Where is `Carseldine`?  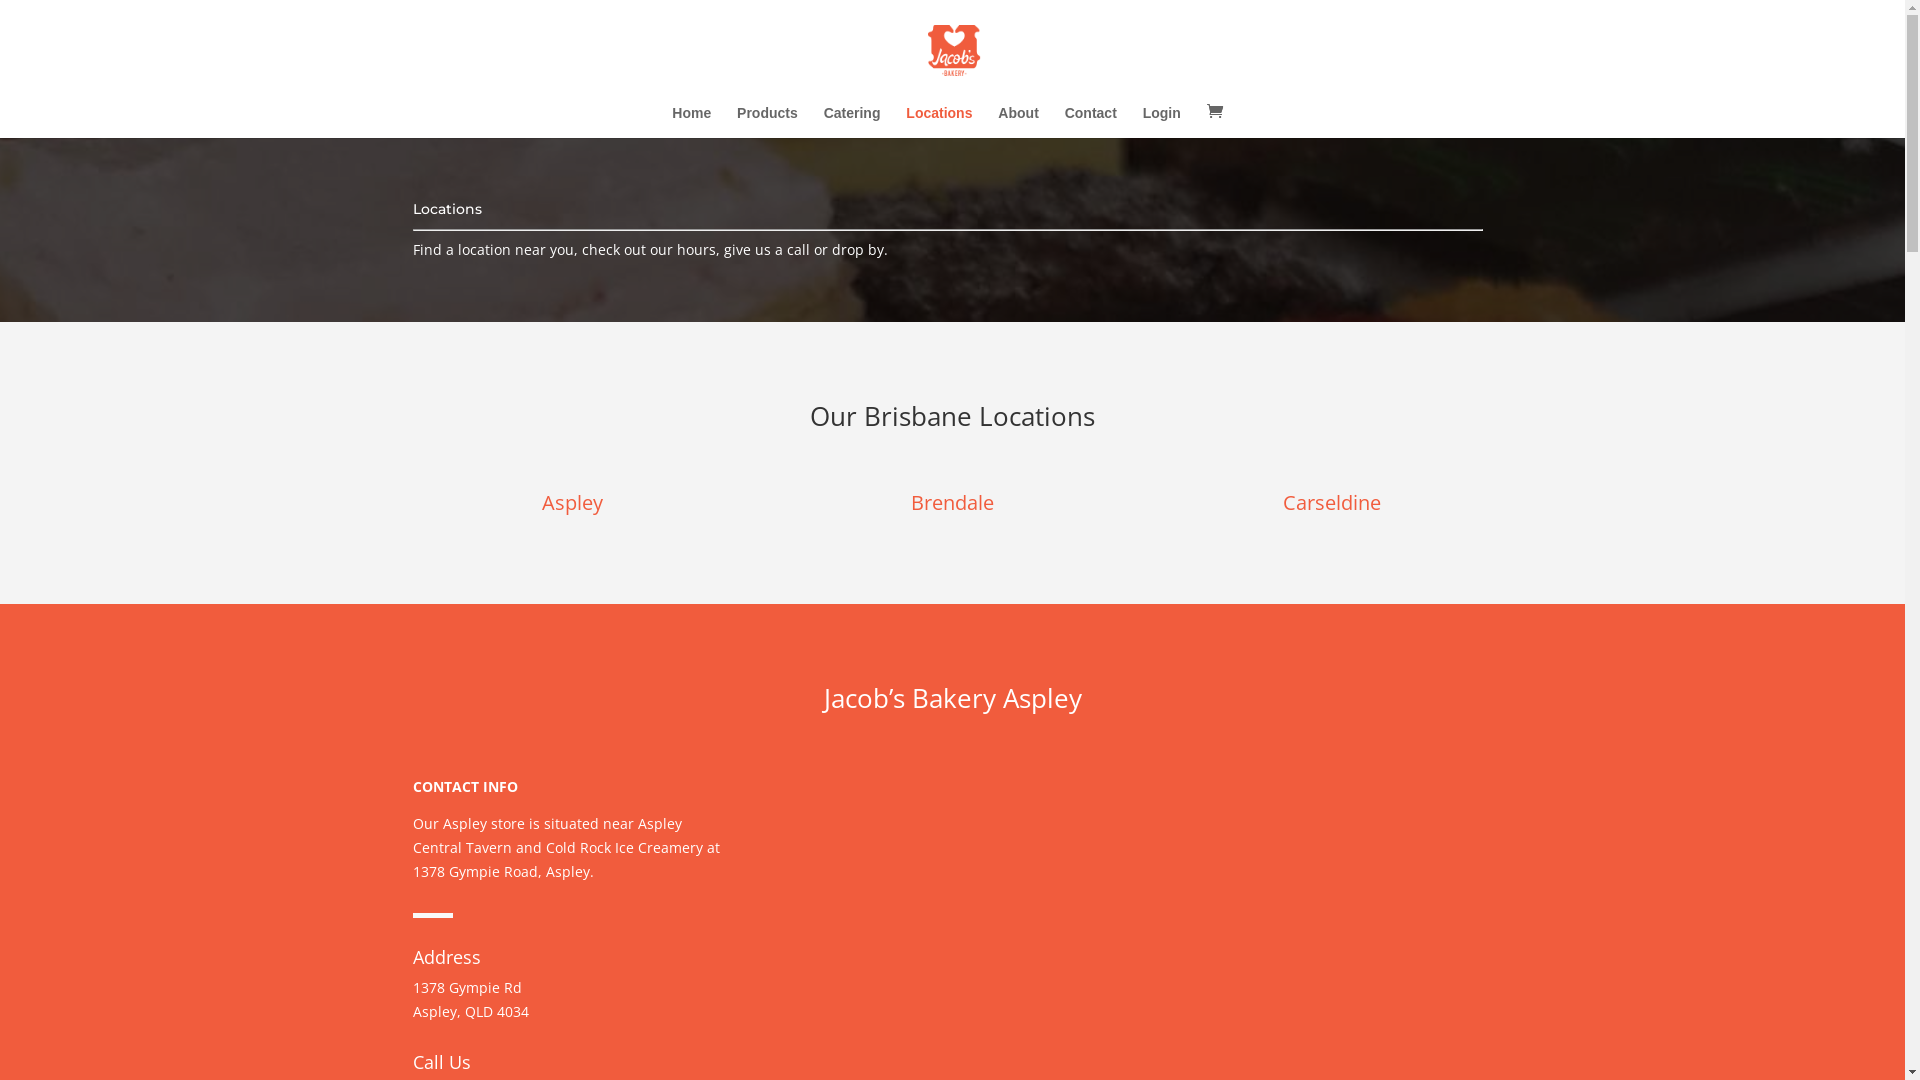 Carseldine is located at coordinates (1332, 502).